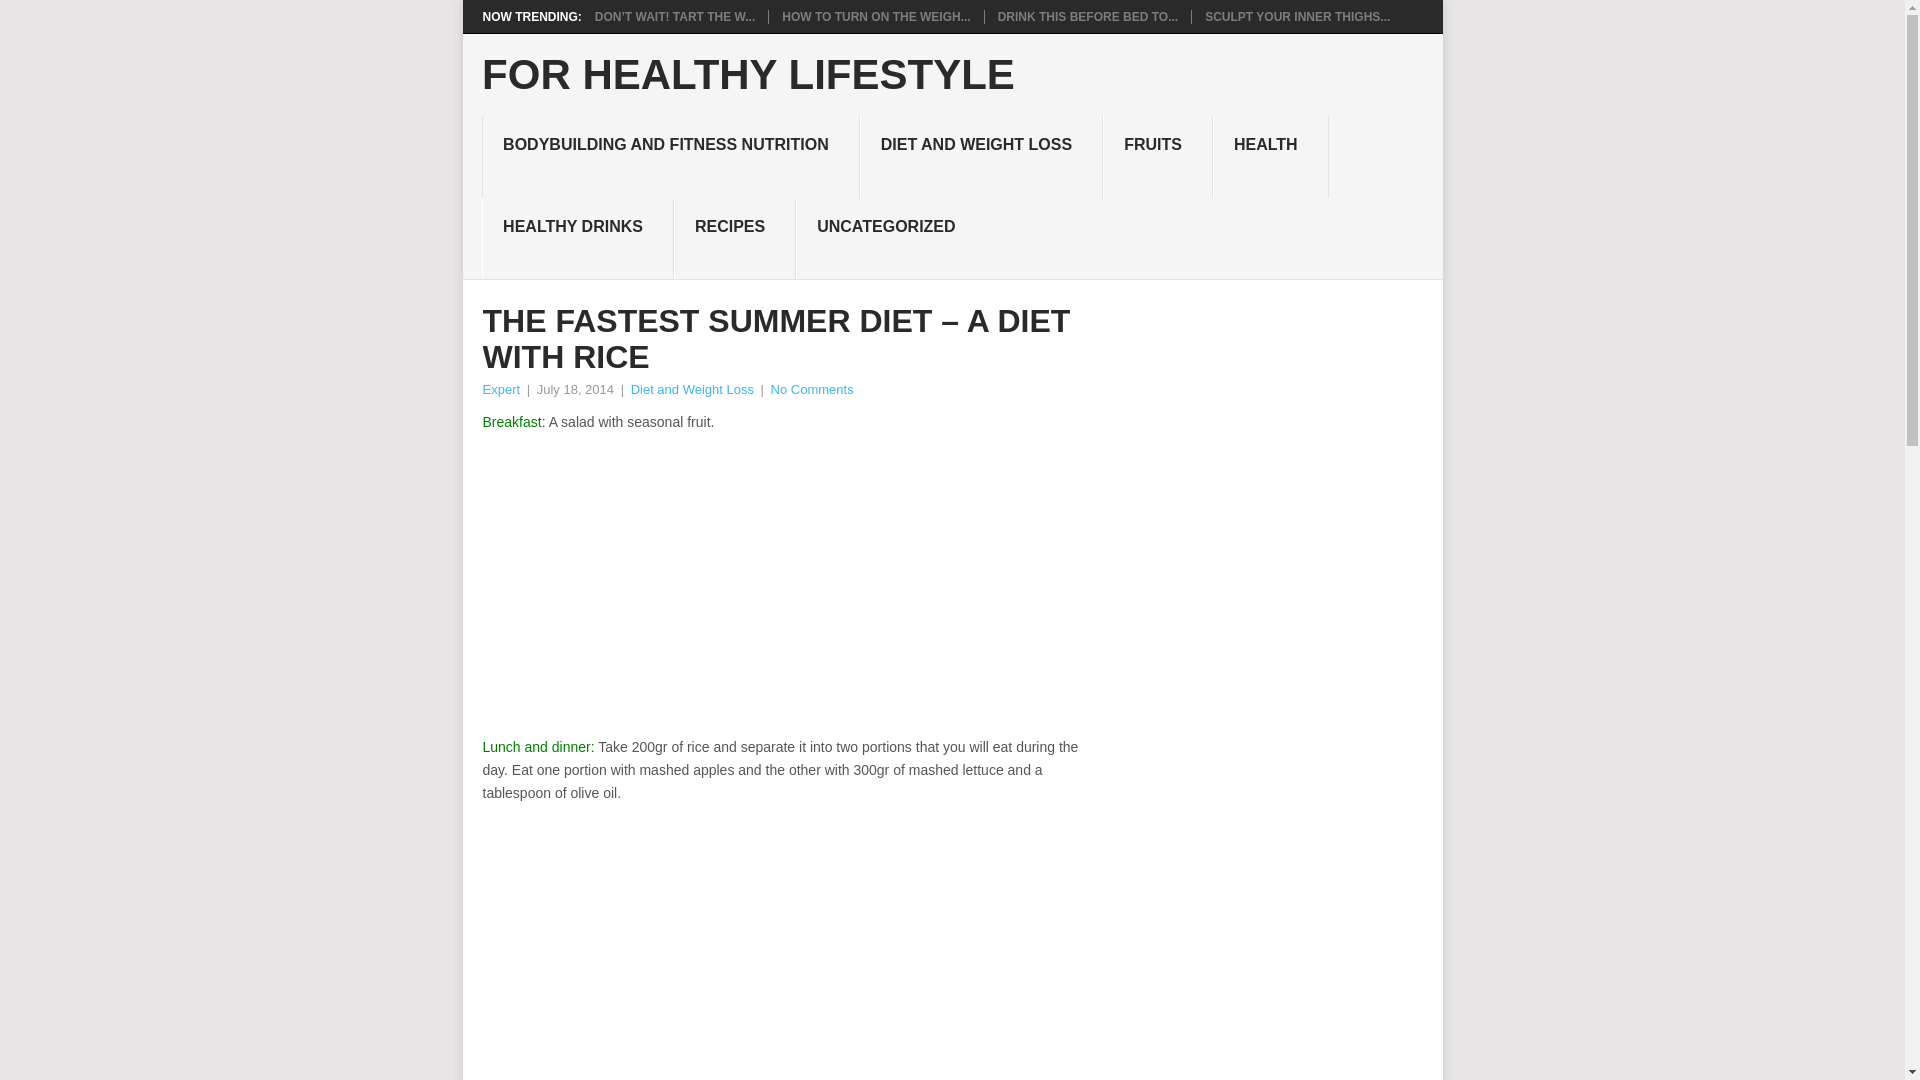  I want to click on DRINK THIS BEFORE BED TO..., so click(1088, 16).